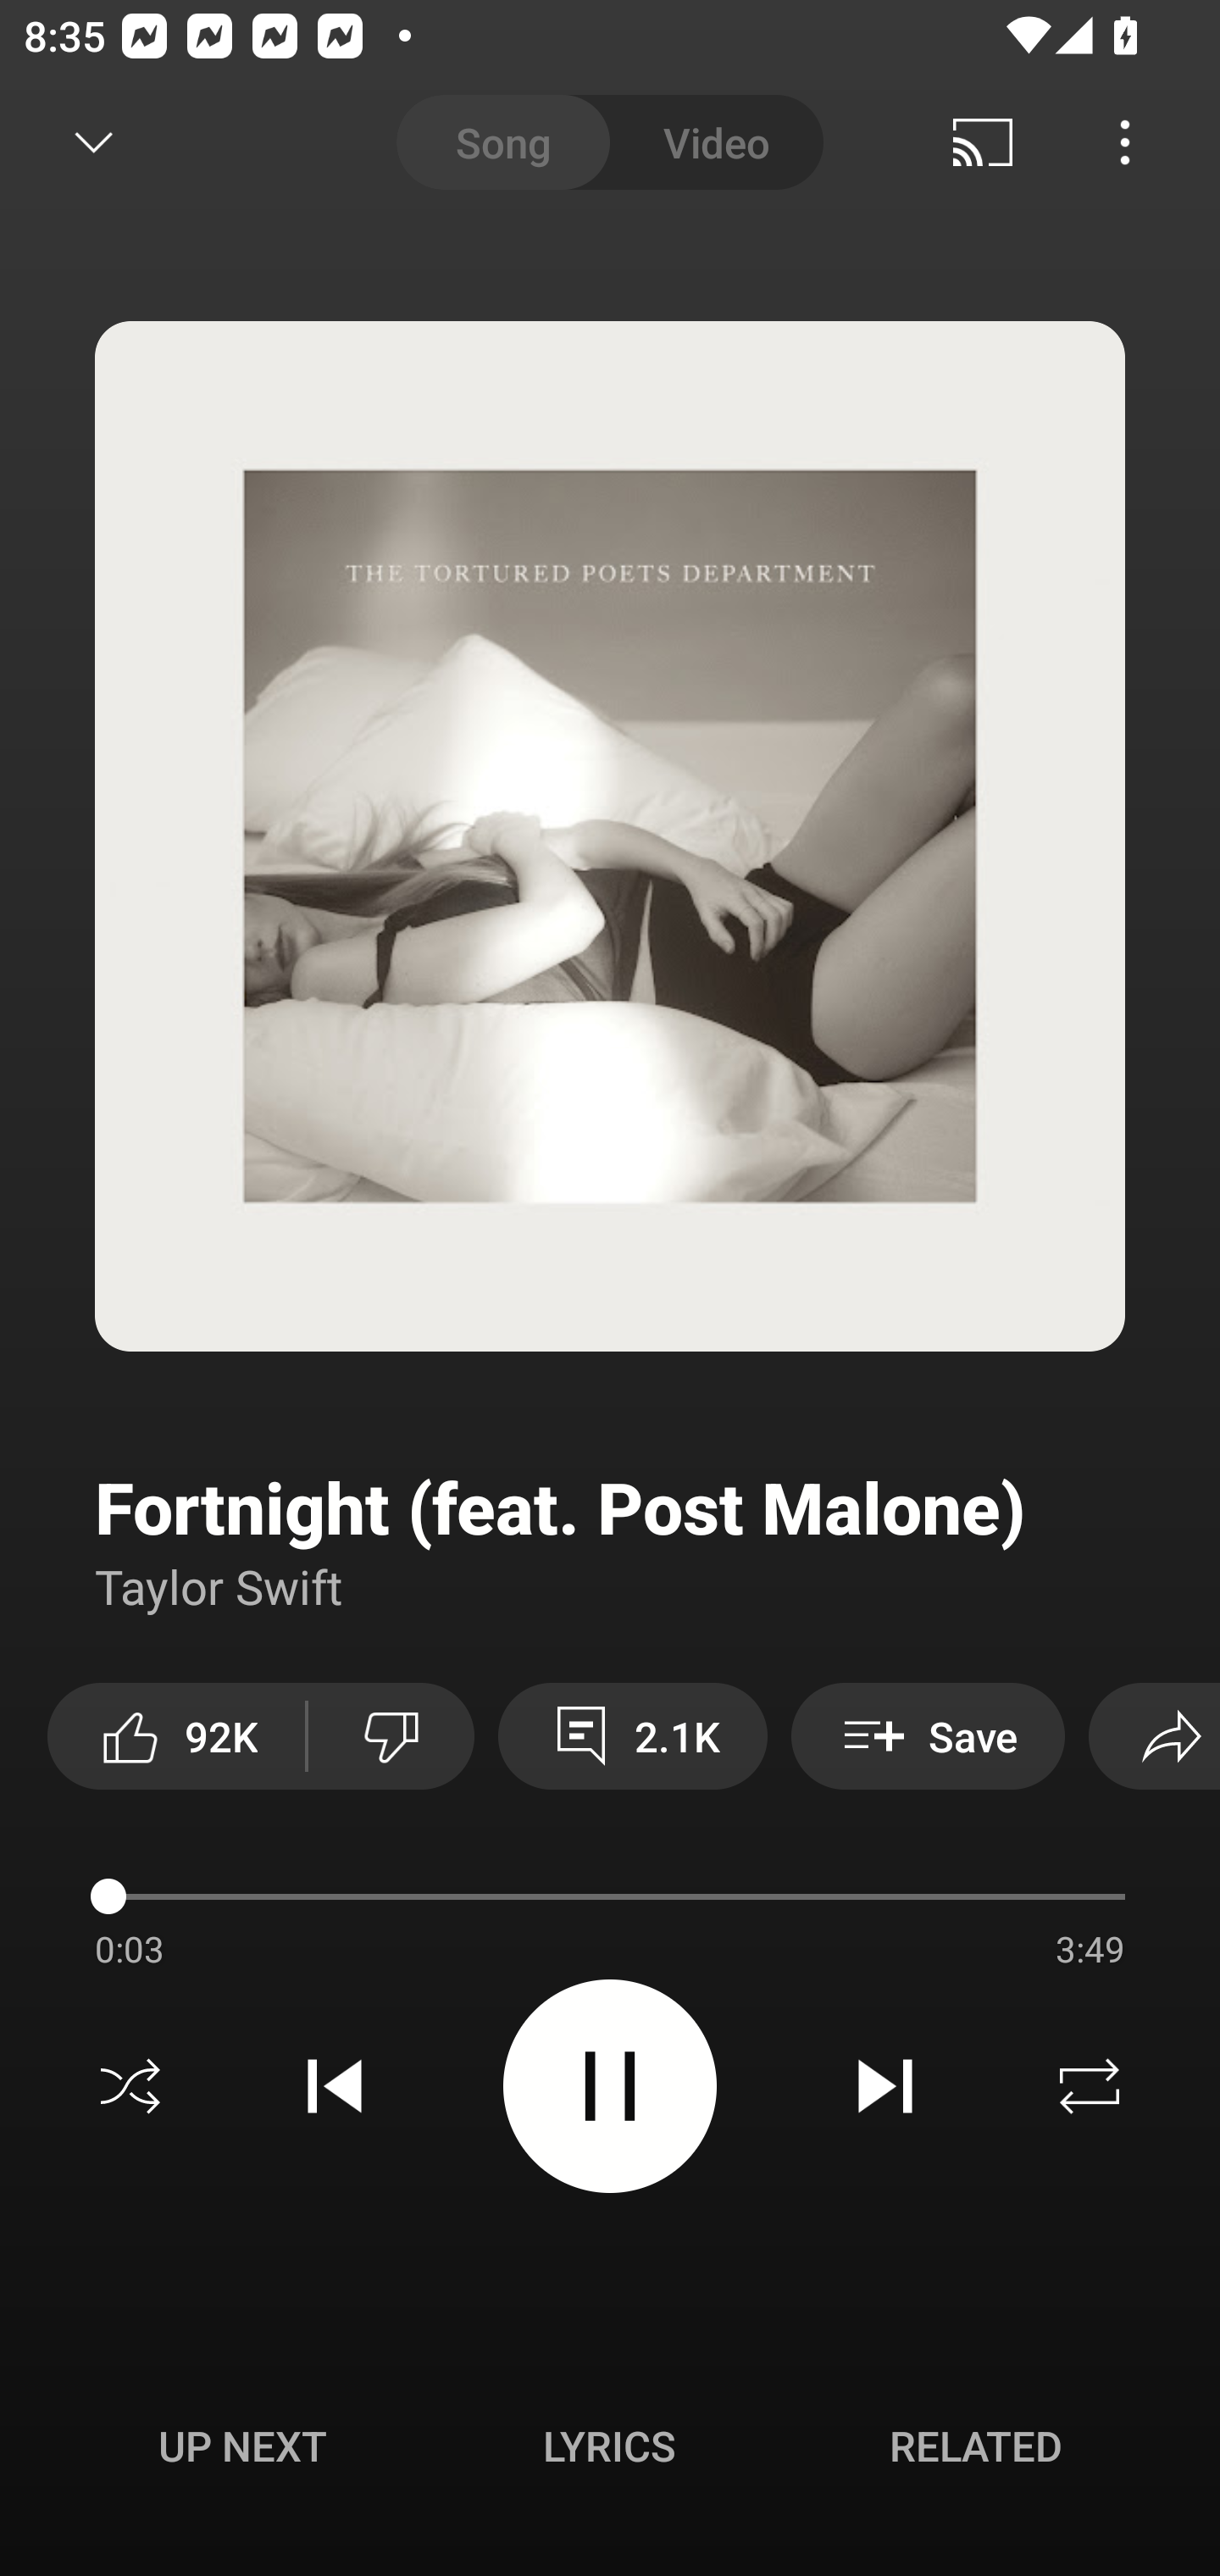 The image size is (1220, 2576). Describe the element at coordinates (976, 2446) in the screenshot. I see `Related RELATED` at that location.